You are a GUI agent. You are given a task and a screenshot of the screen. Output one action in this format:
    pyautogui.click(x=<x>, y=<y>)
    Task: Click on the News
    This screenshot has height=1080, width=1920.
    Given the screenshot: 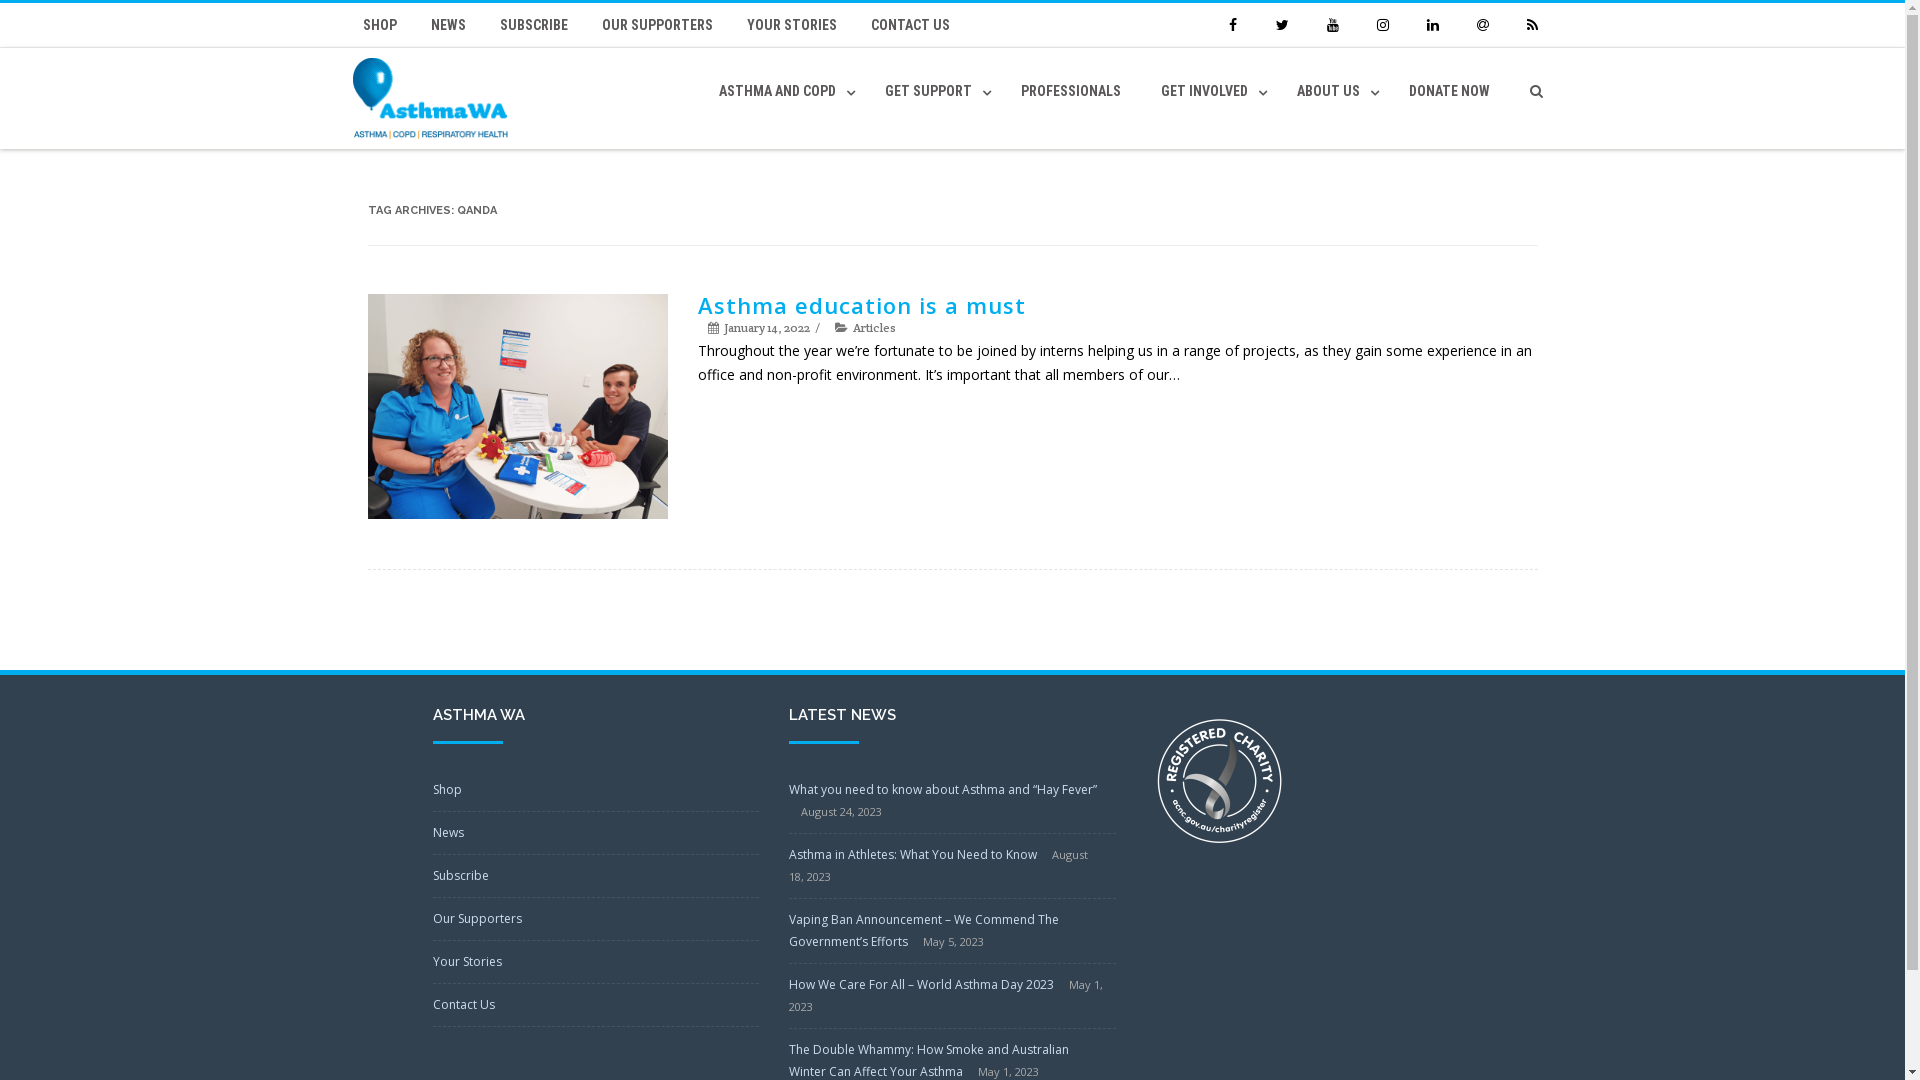 What is the action you would take?
    pyautogui.click(x=448, y=832)
    